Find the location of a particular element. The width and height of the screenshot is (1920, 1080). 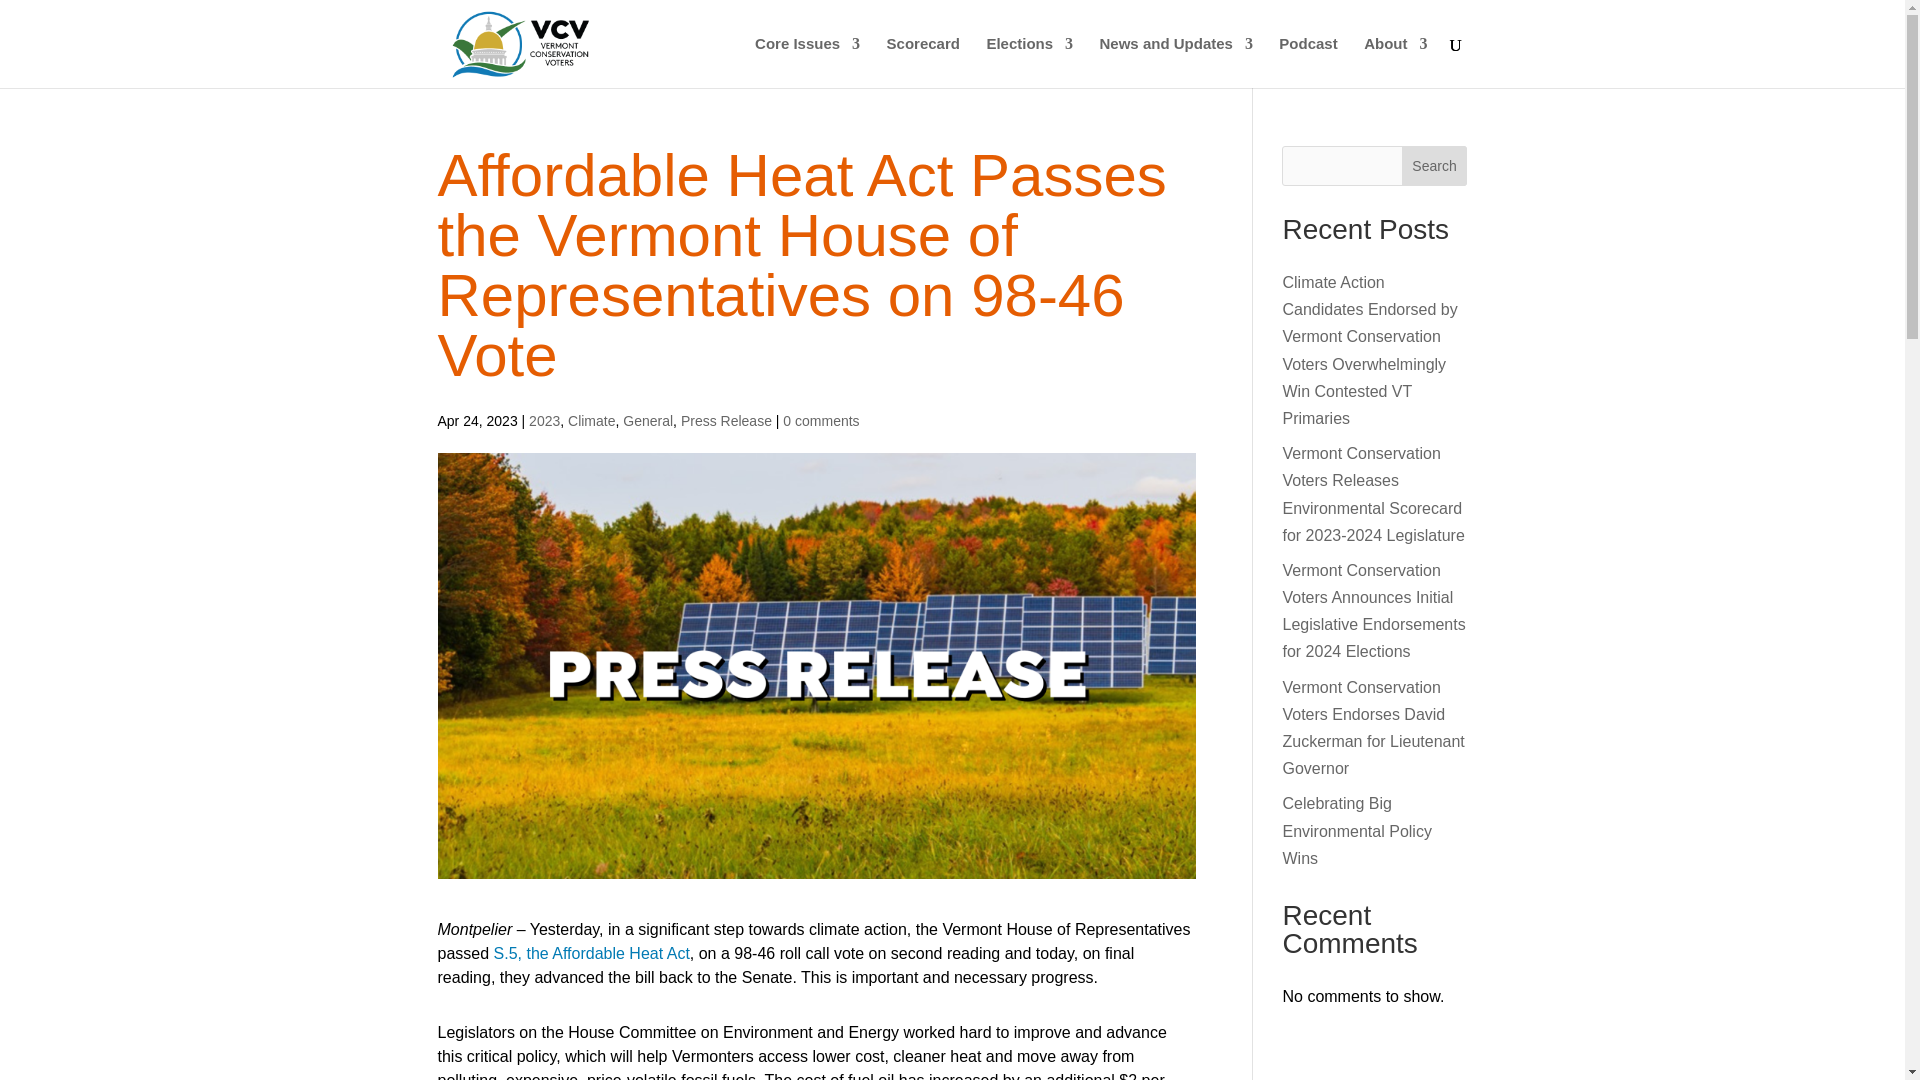

Elections is located at coordinates (1030, 62).